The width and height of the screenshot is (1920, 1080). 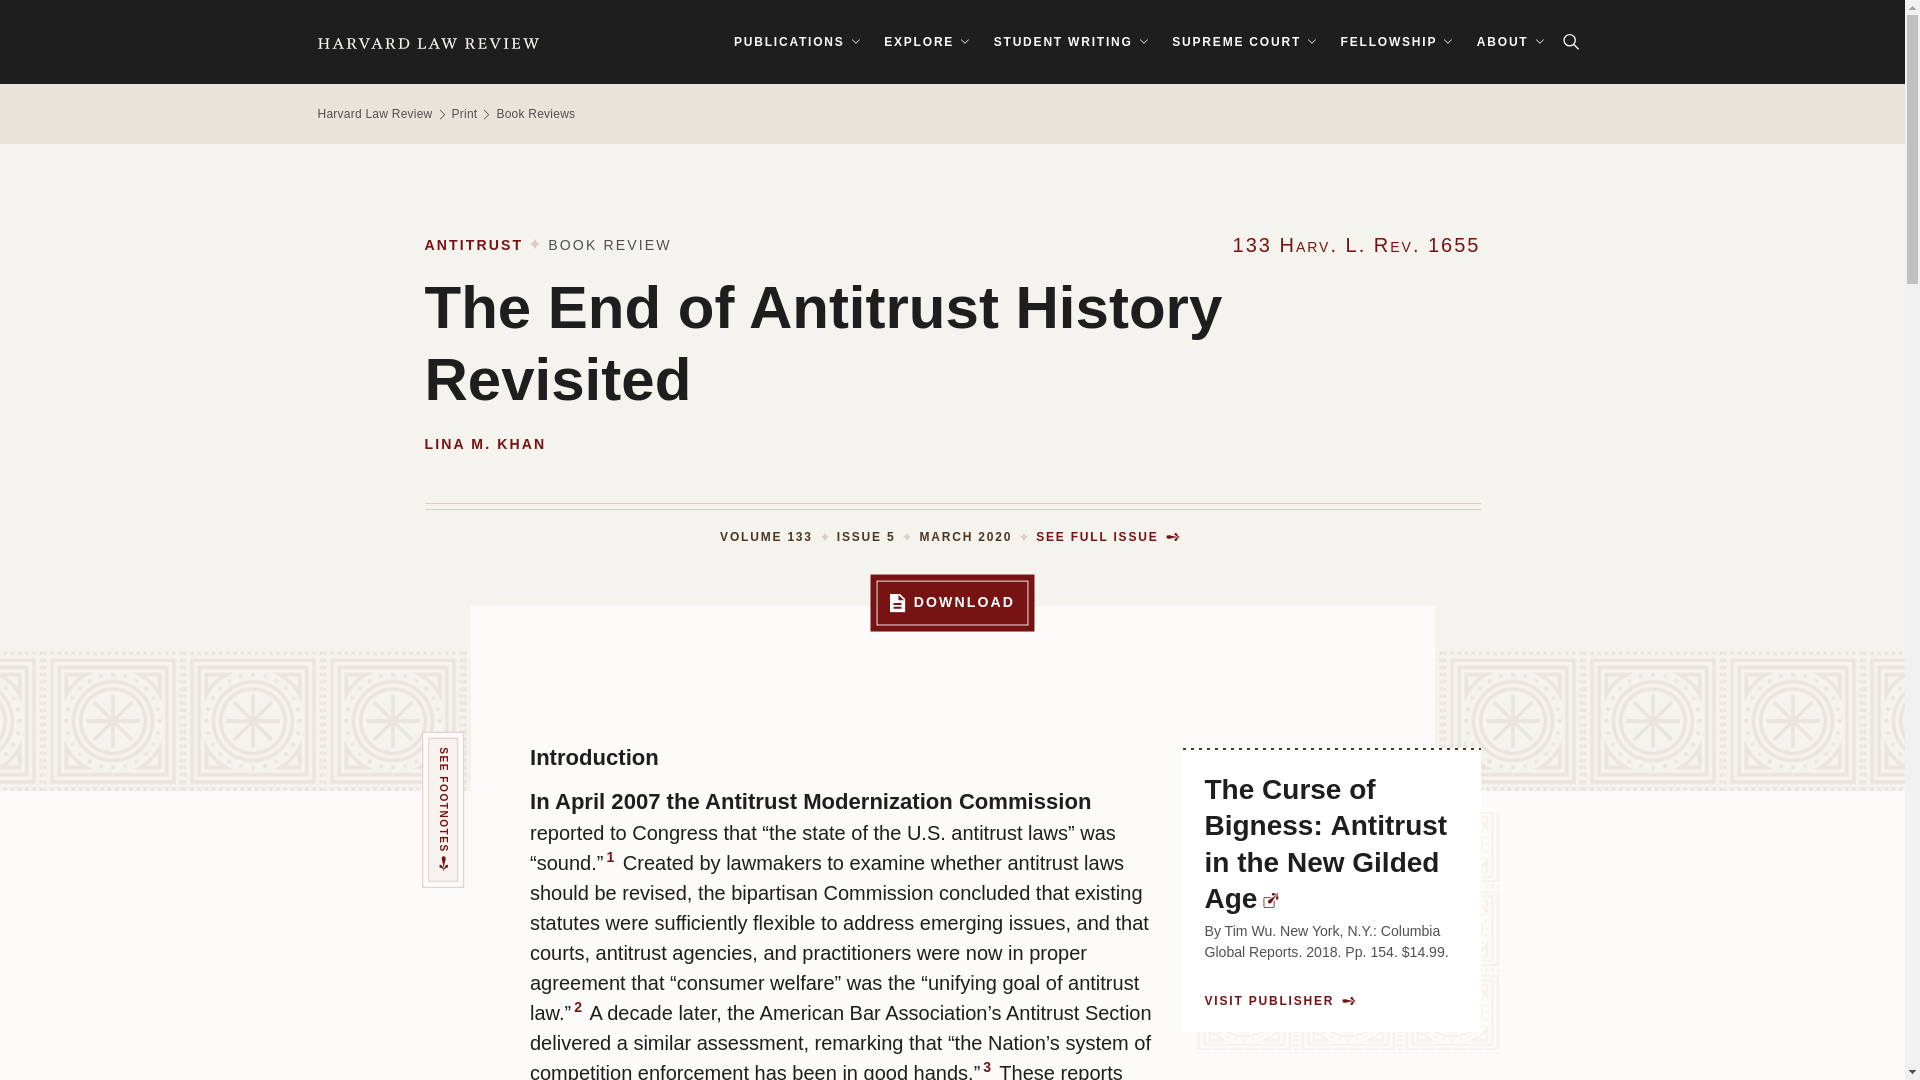 I want to click on Search site, so click(x=1570, y=42).